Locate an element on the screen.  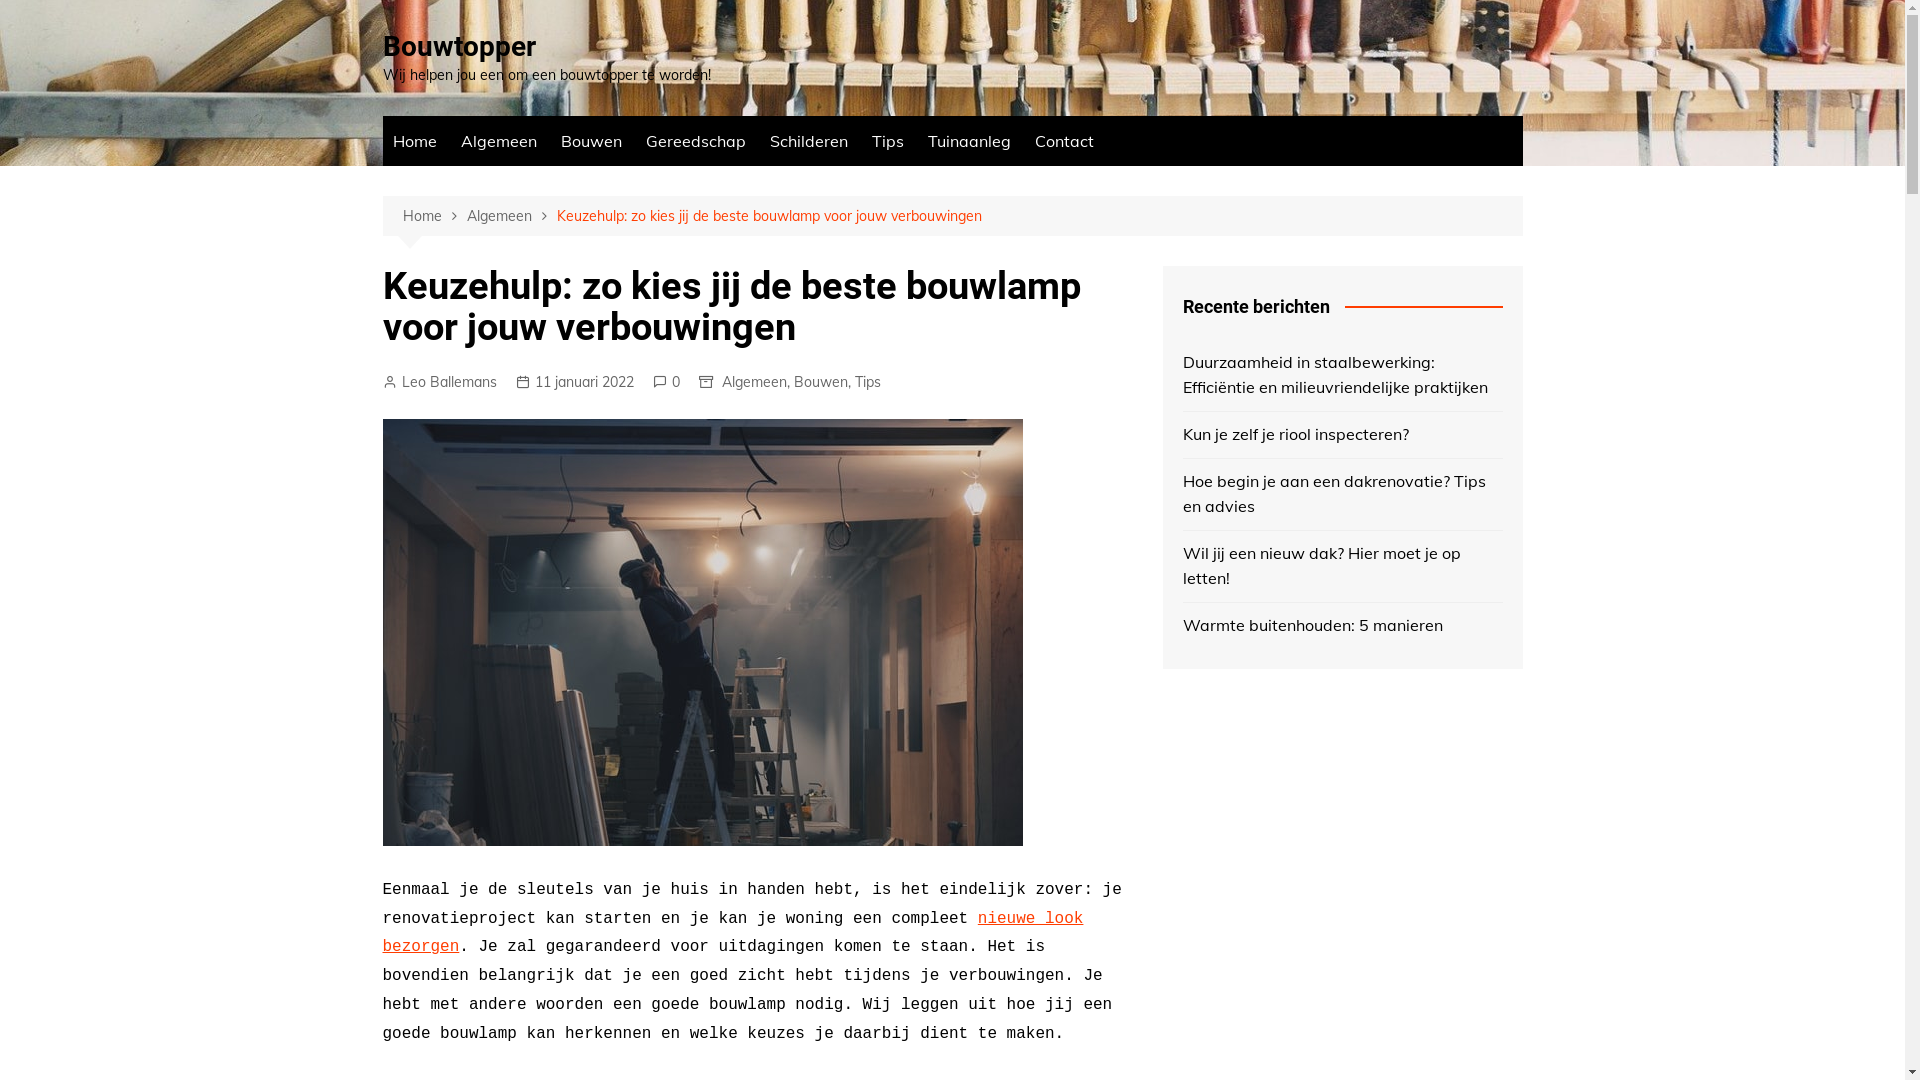
Wil jij een nieuw dak? Hier moet je op letten! is located at coordinates (1342, 566).